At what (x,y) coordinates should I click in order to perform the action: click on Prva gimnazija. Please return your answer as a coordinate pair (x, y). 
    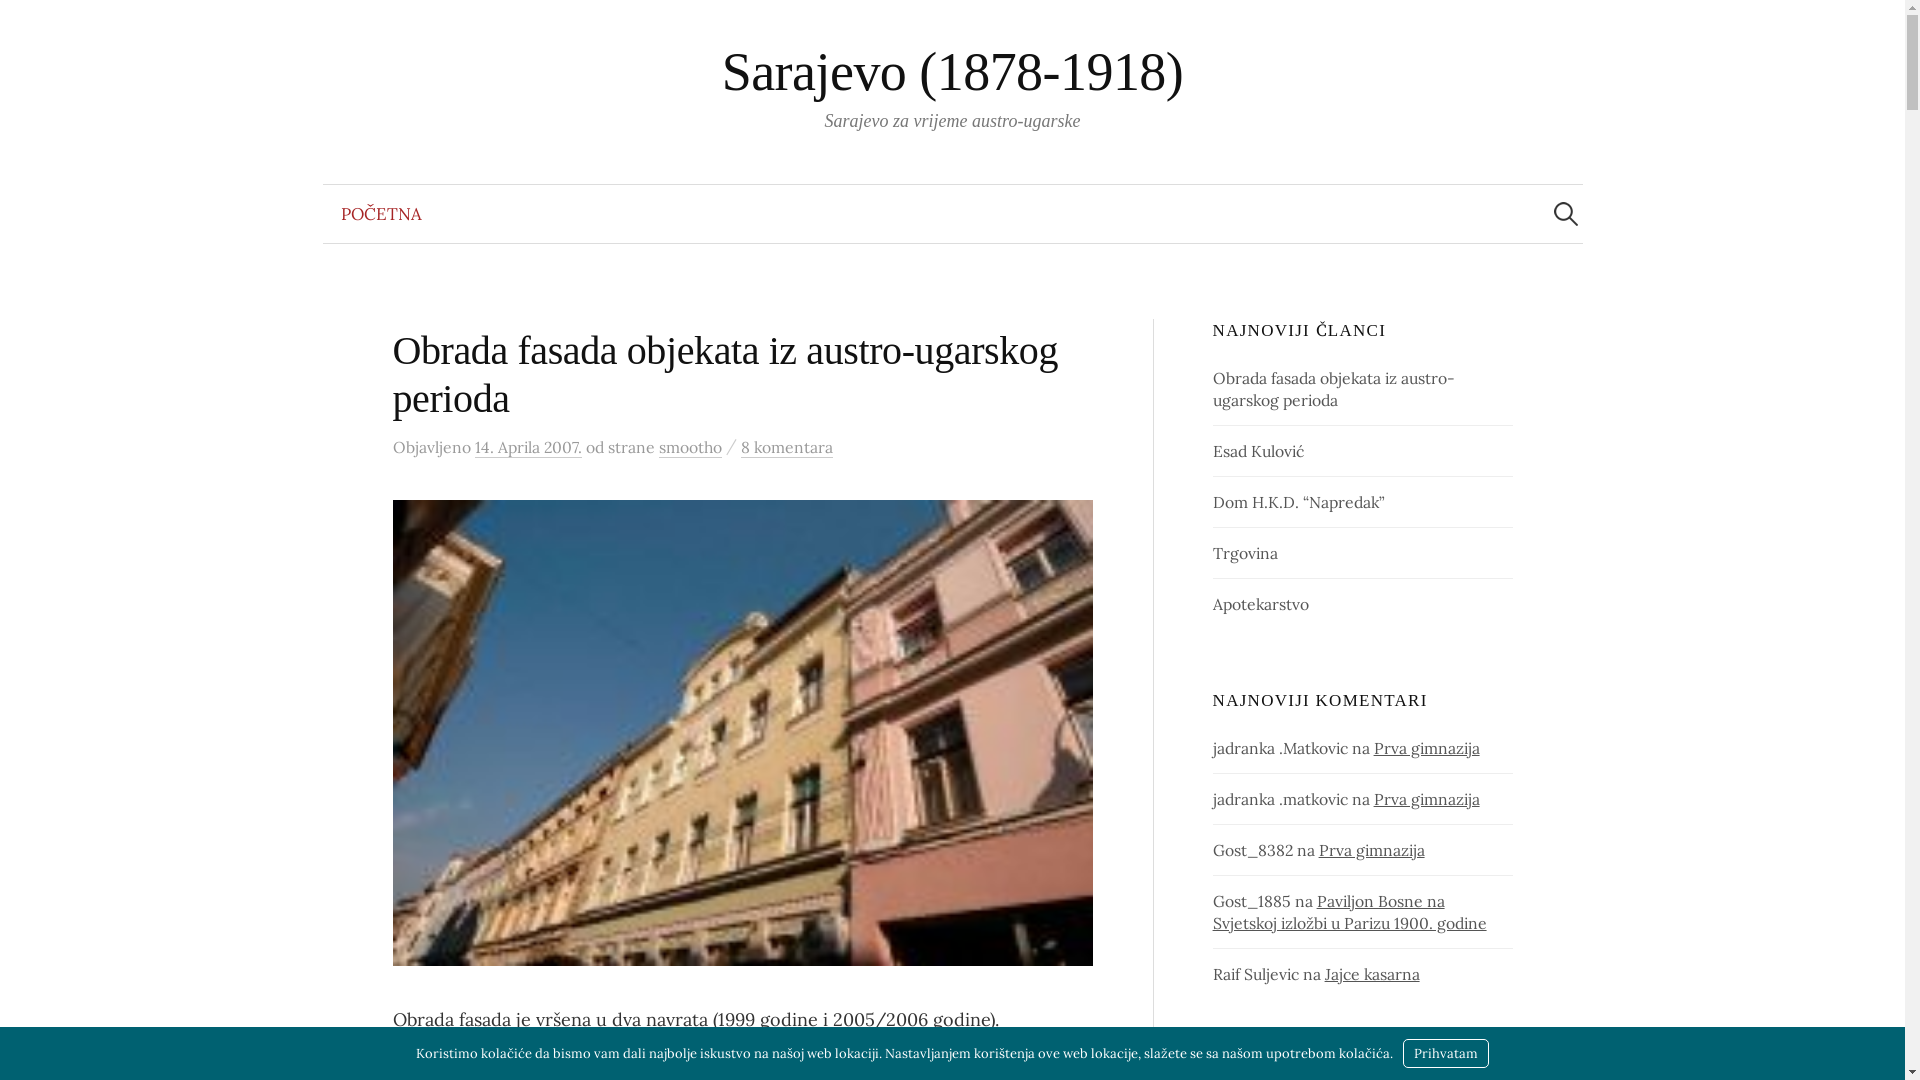
    Looking at the image, I should click on (1372, 850).